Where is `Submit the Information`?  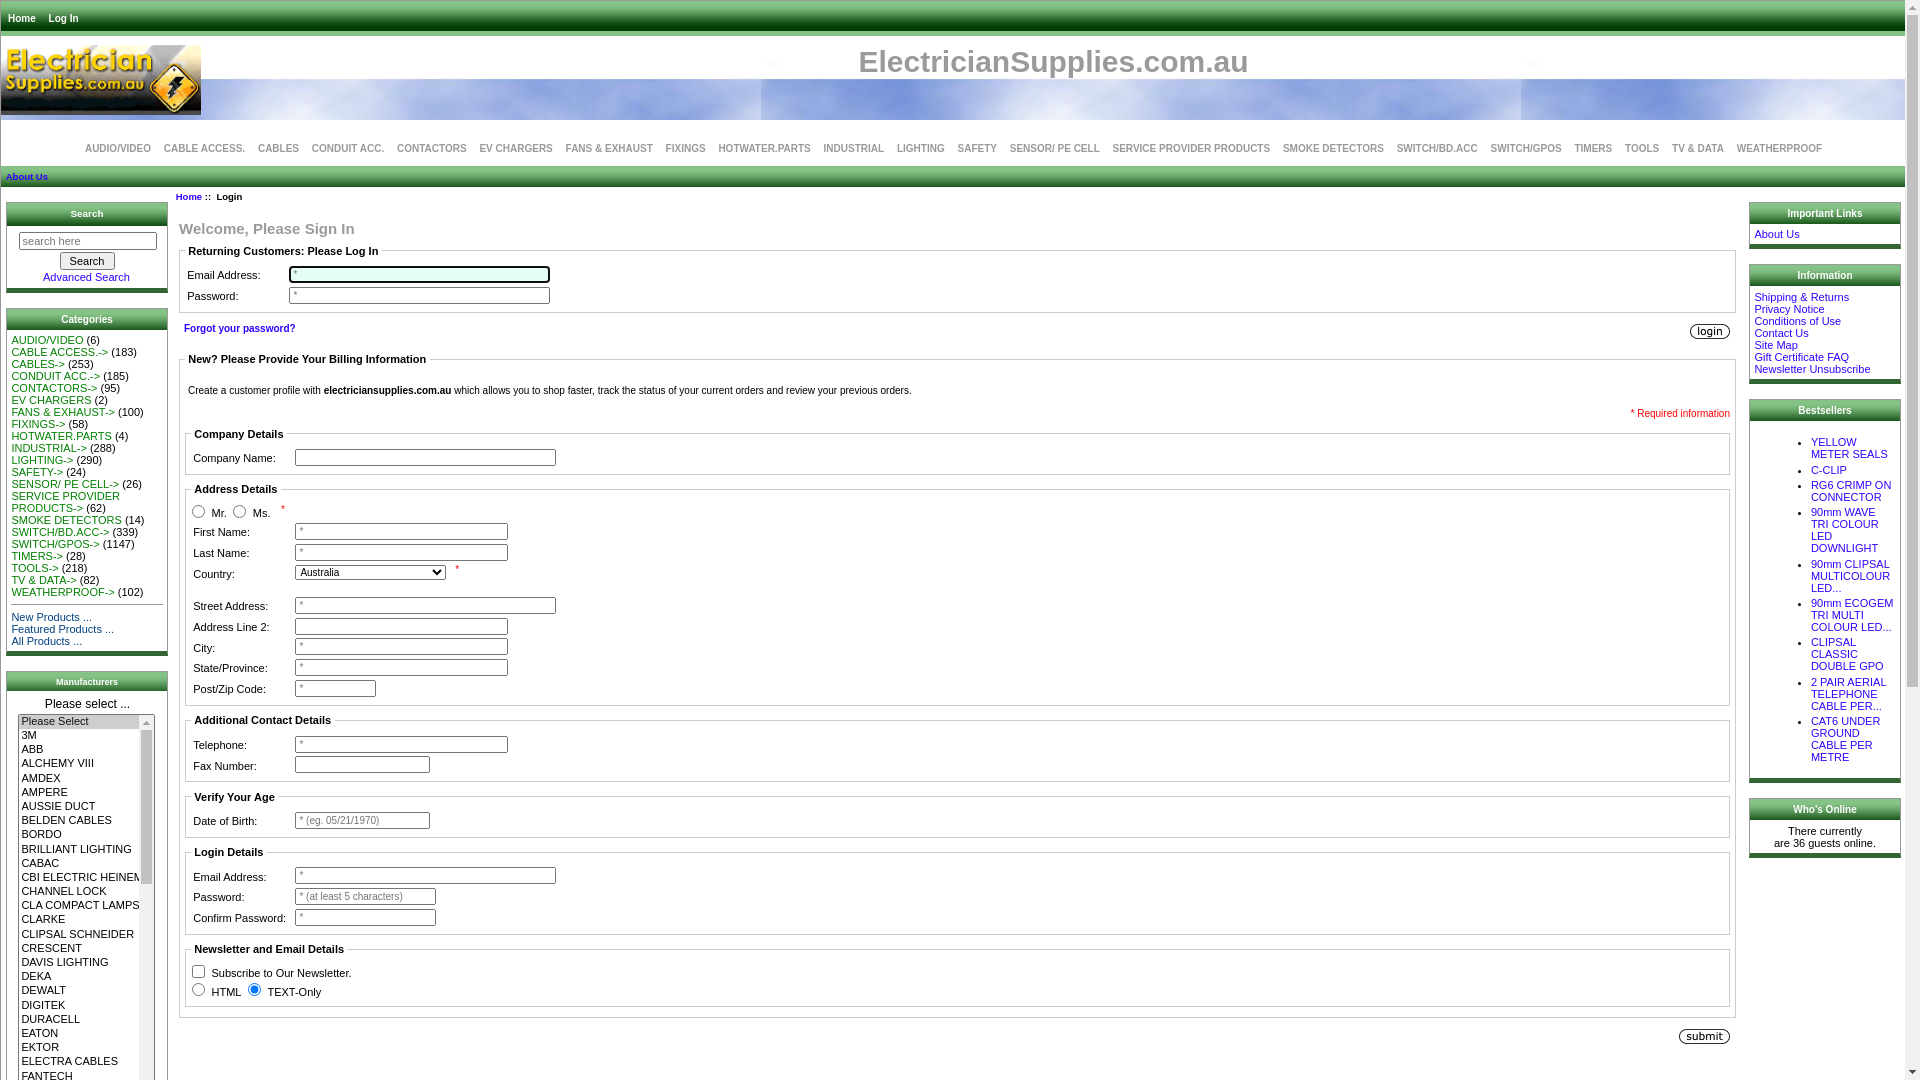
Submit the Information is located at coordinates (1704, 1036).